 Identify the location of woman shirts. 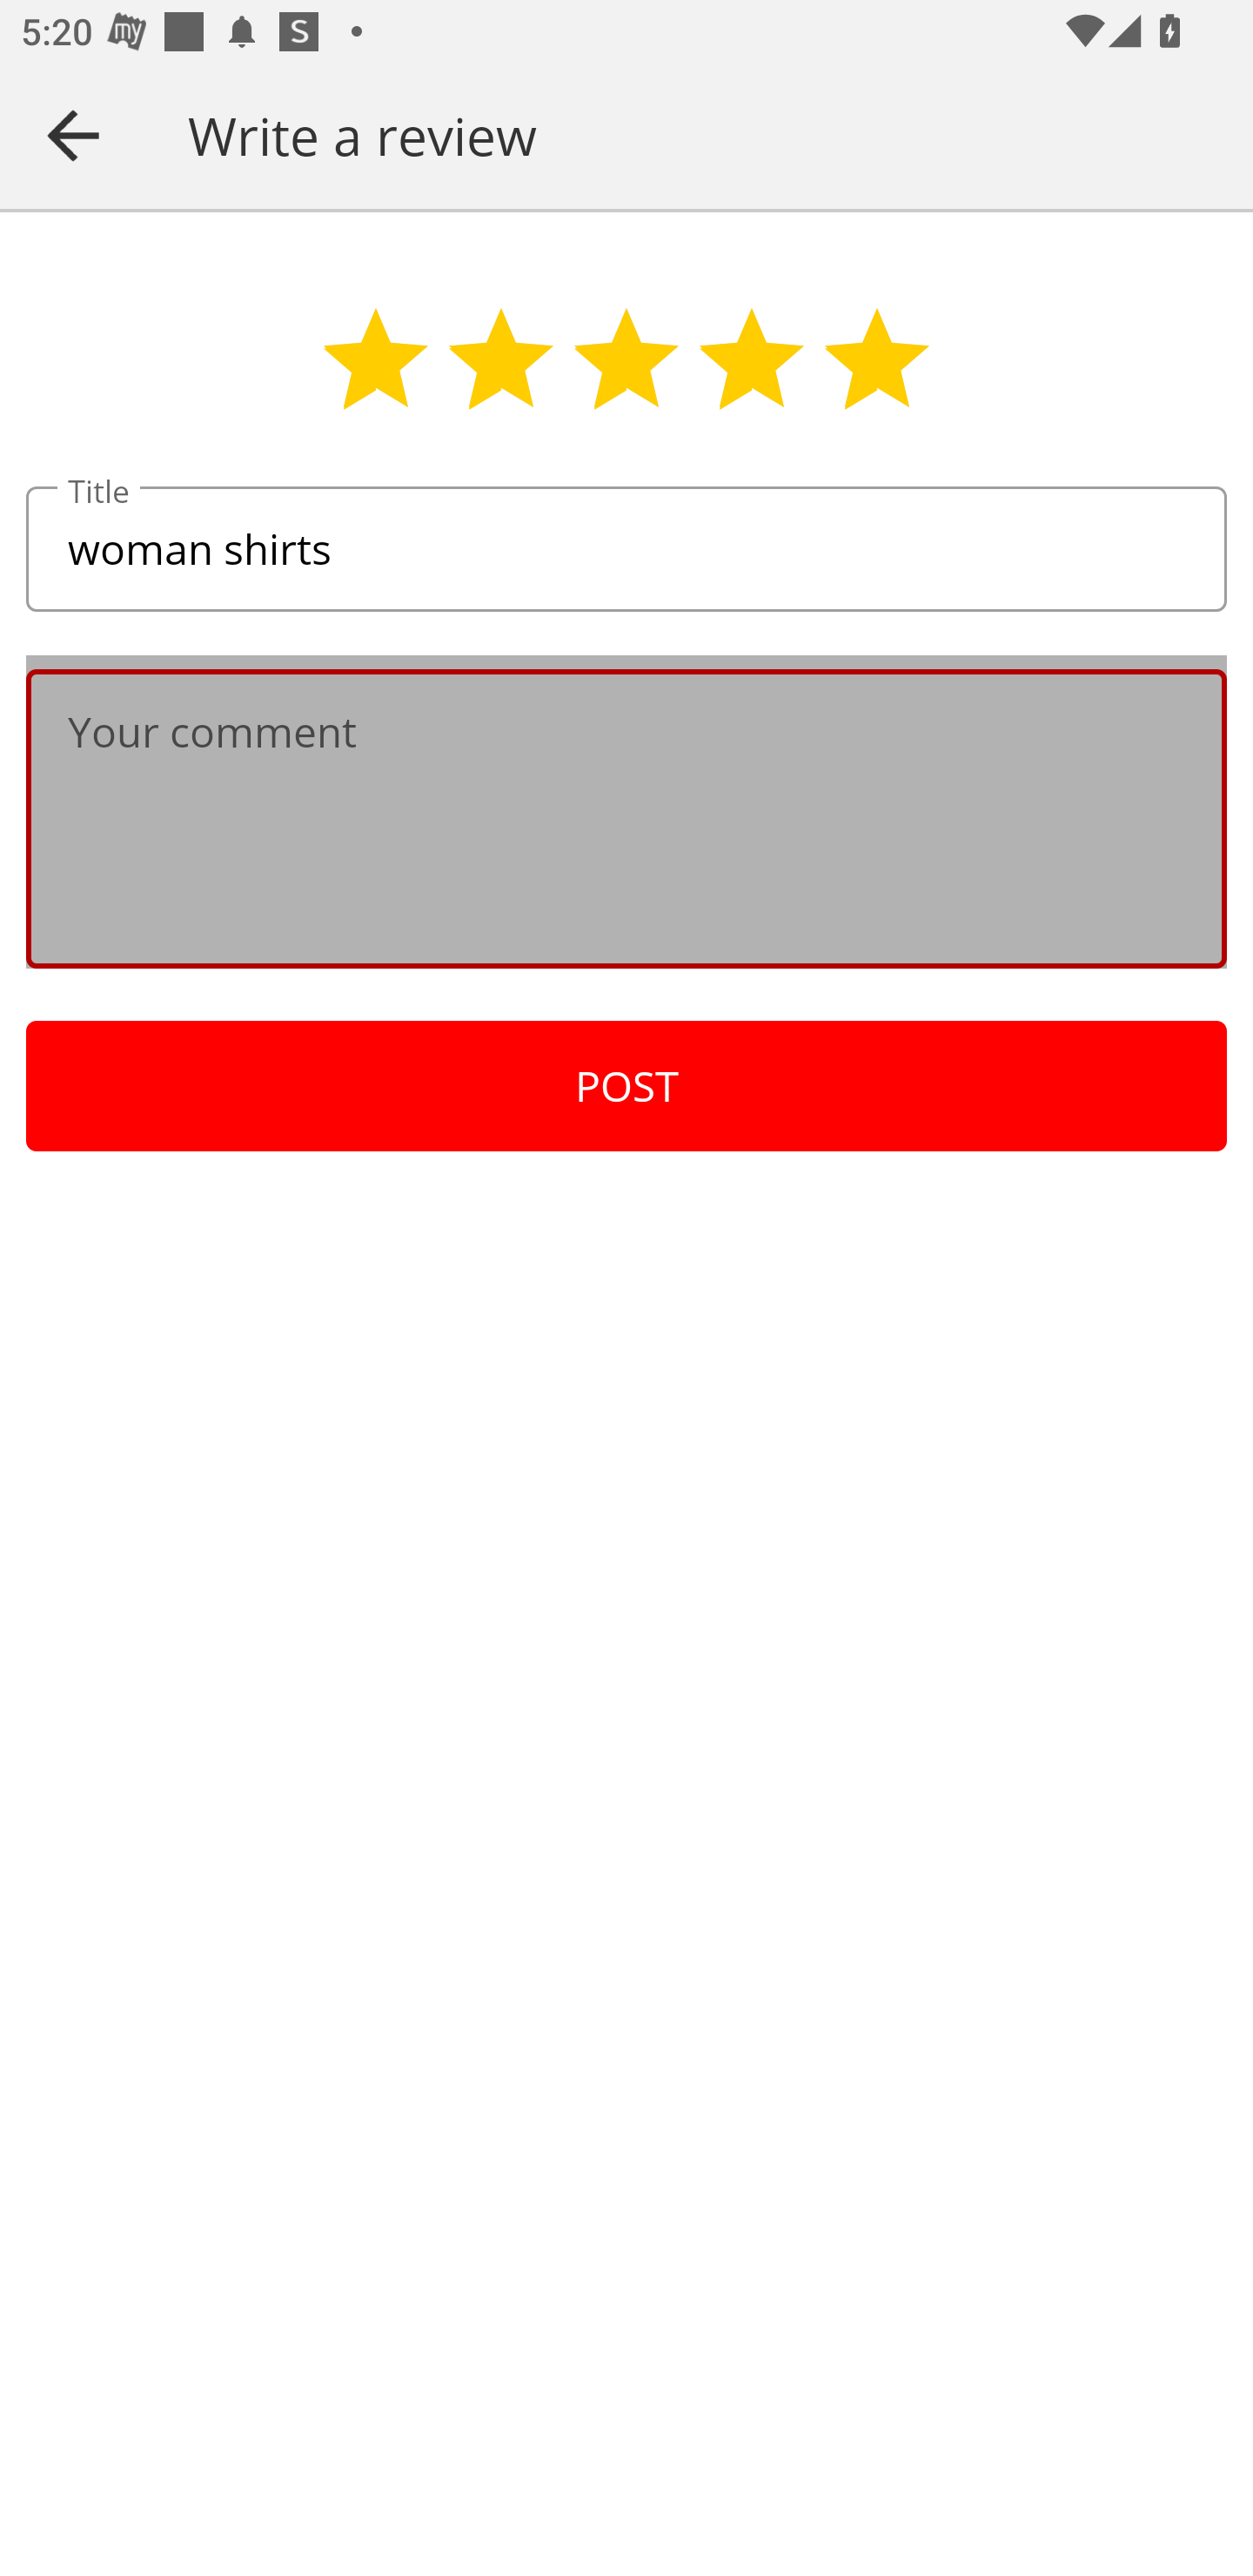
(626, 550).